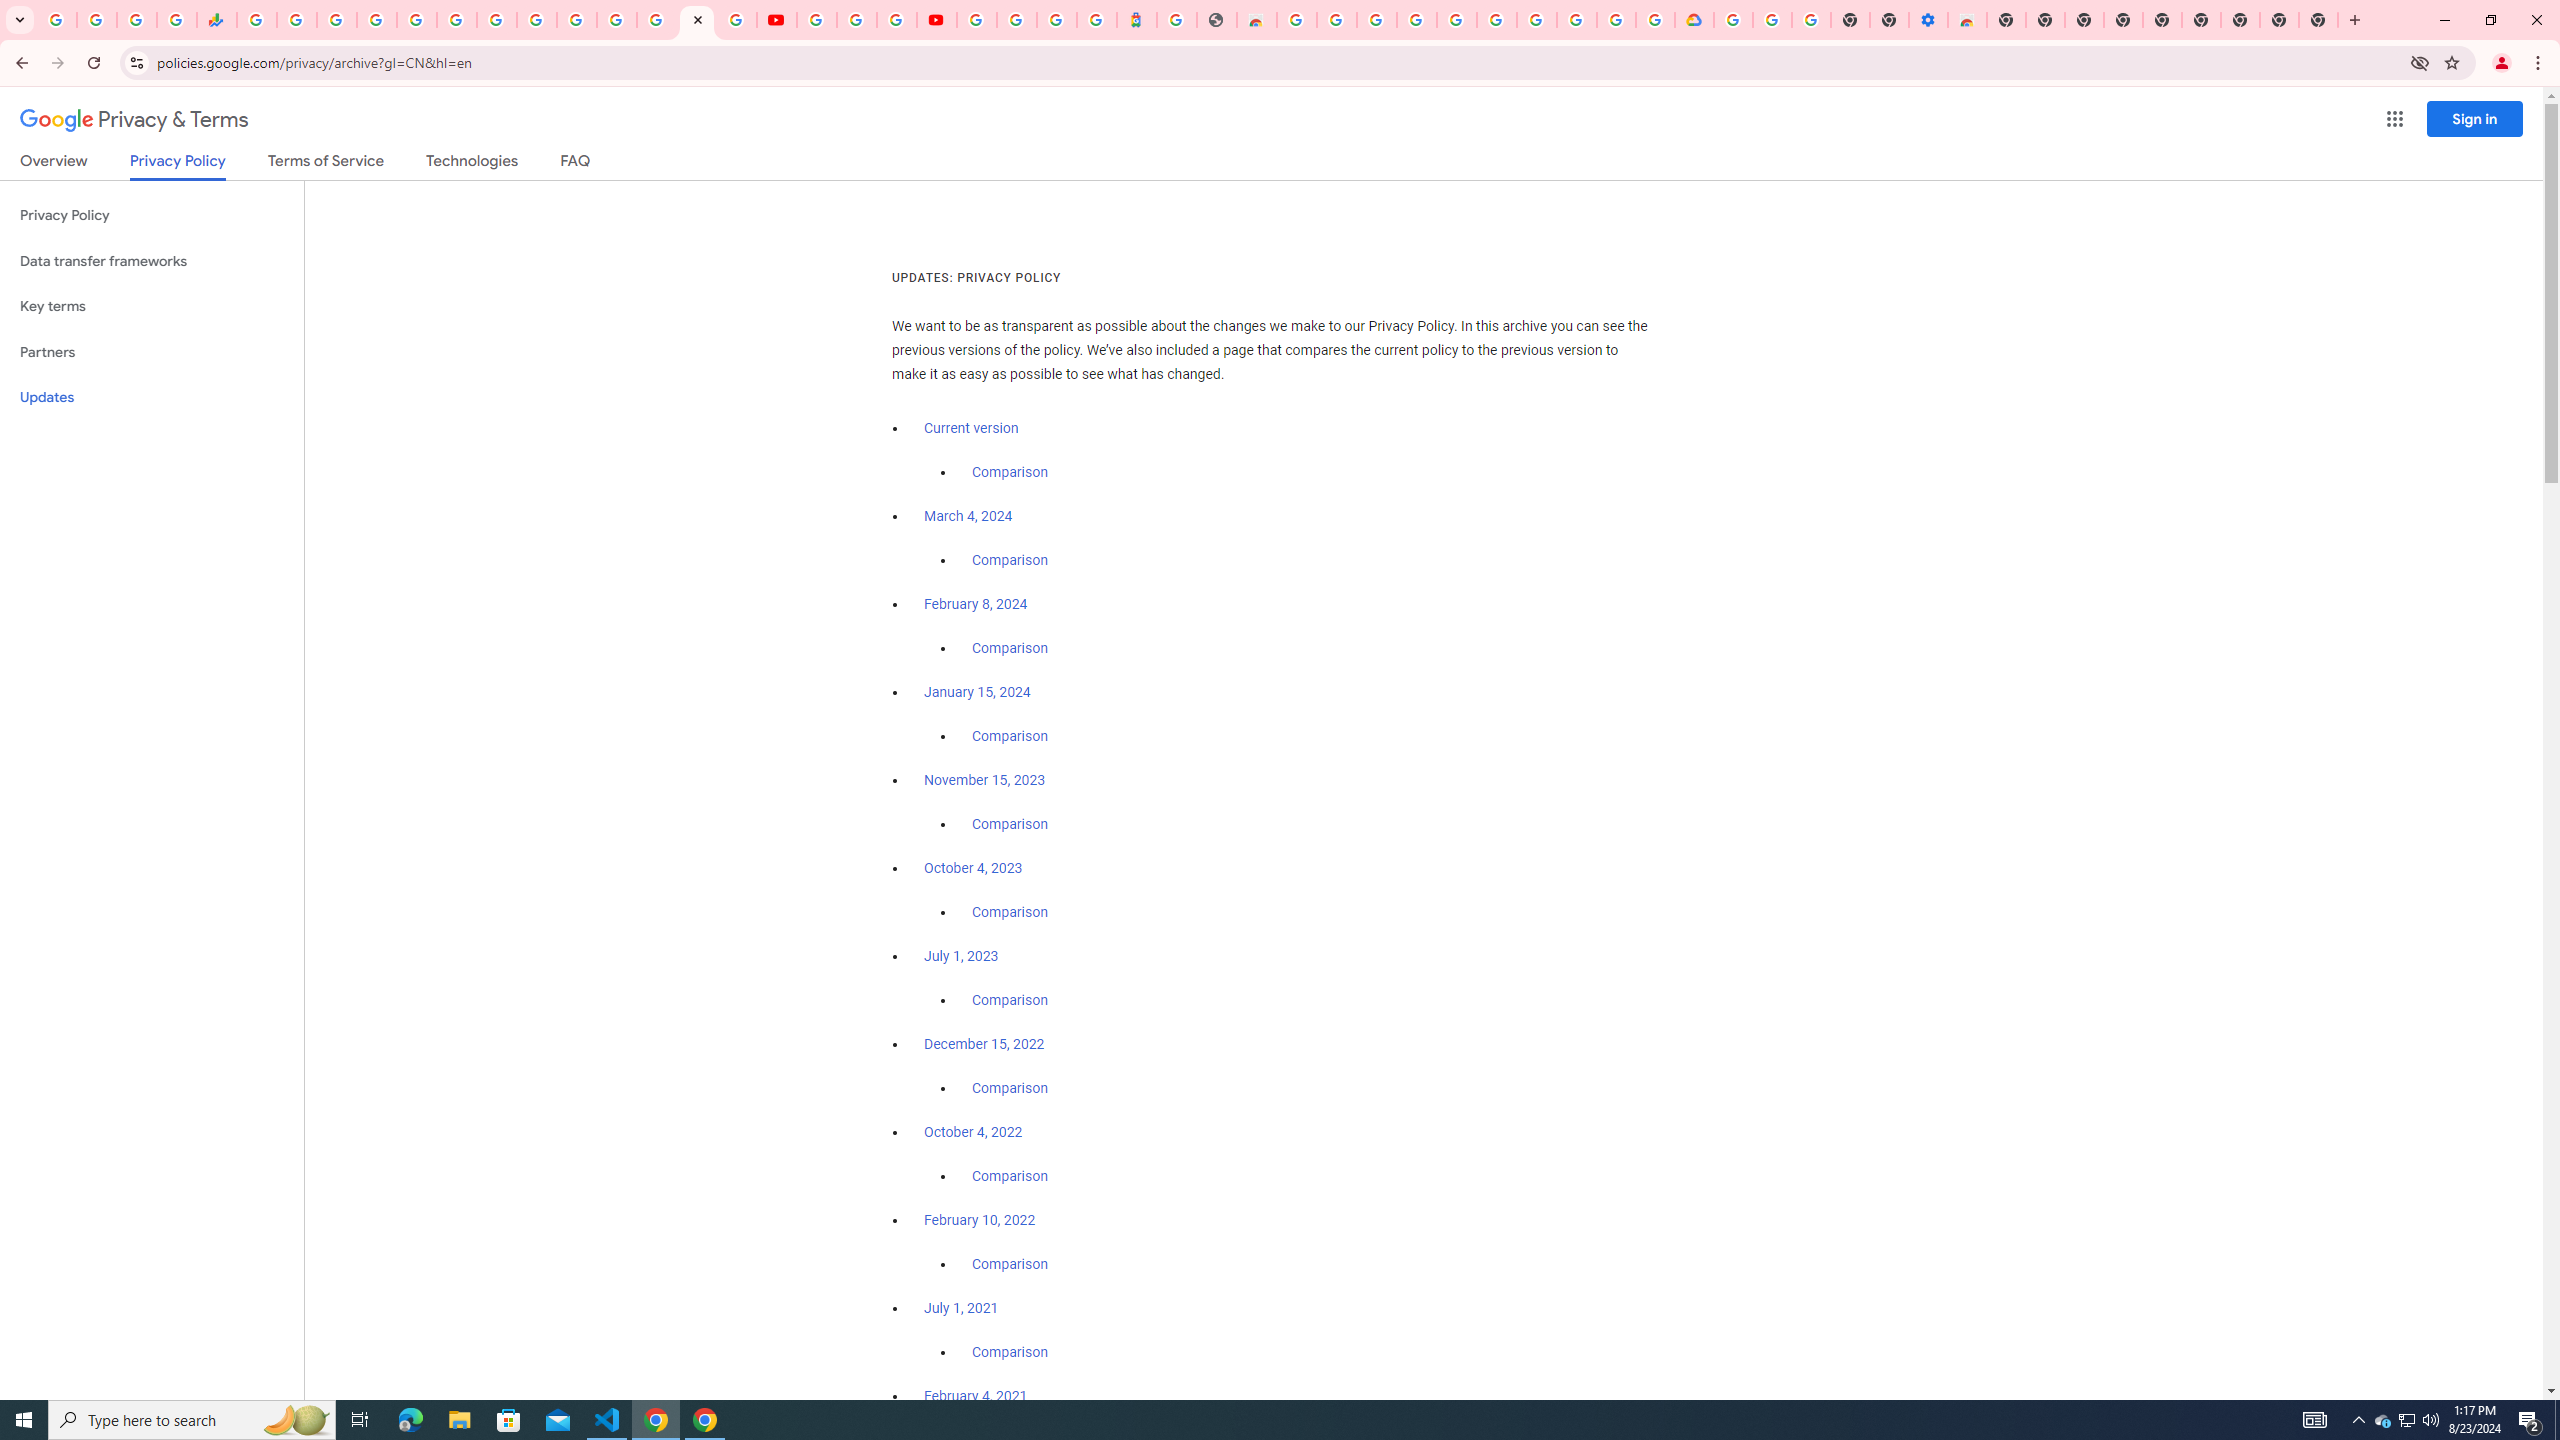 The height and width of the screenshot is (1440, 2560). Describe the element at coordinates (1136, 20) in the screenshot. I see `Atour Hotel - Google hotels` at that location.